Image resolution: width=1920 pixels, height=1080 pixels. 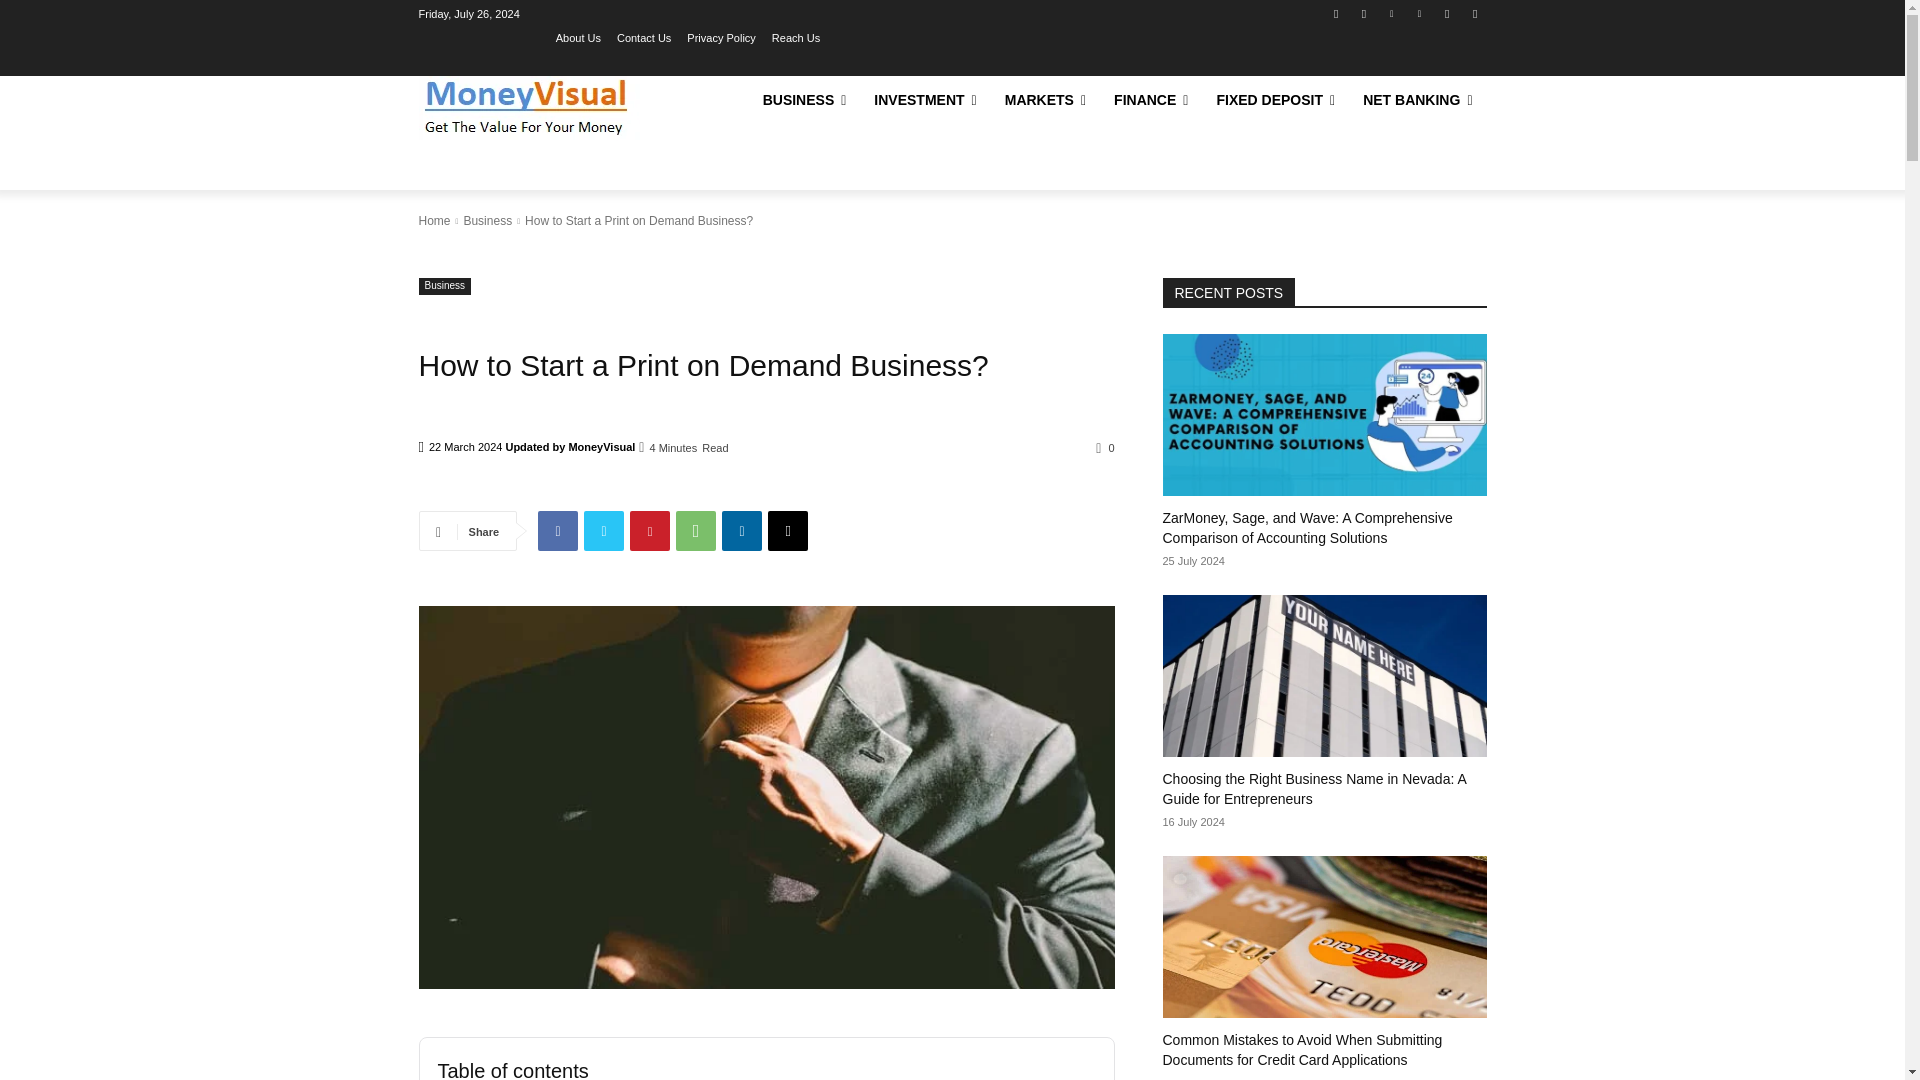 I want to click on View all posts in Business, so click(x=487, y=220).